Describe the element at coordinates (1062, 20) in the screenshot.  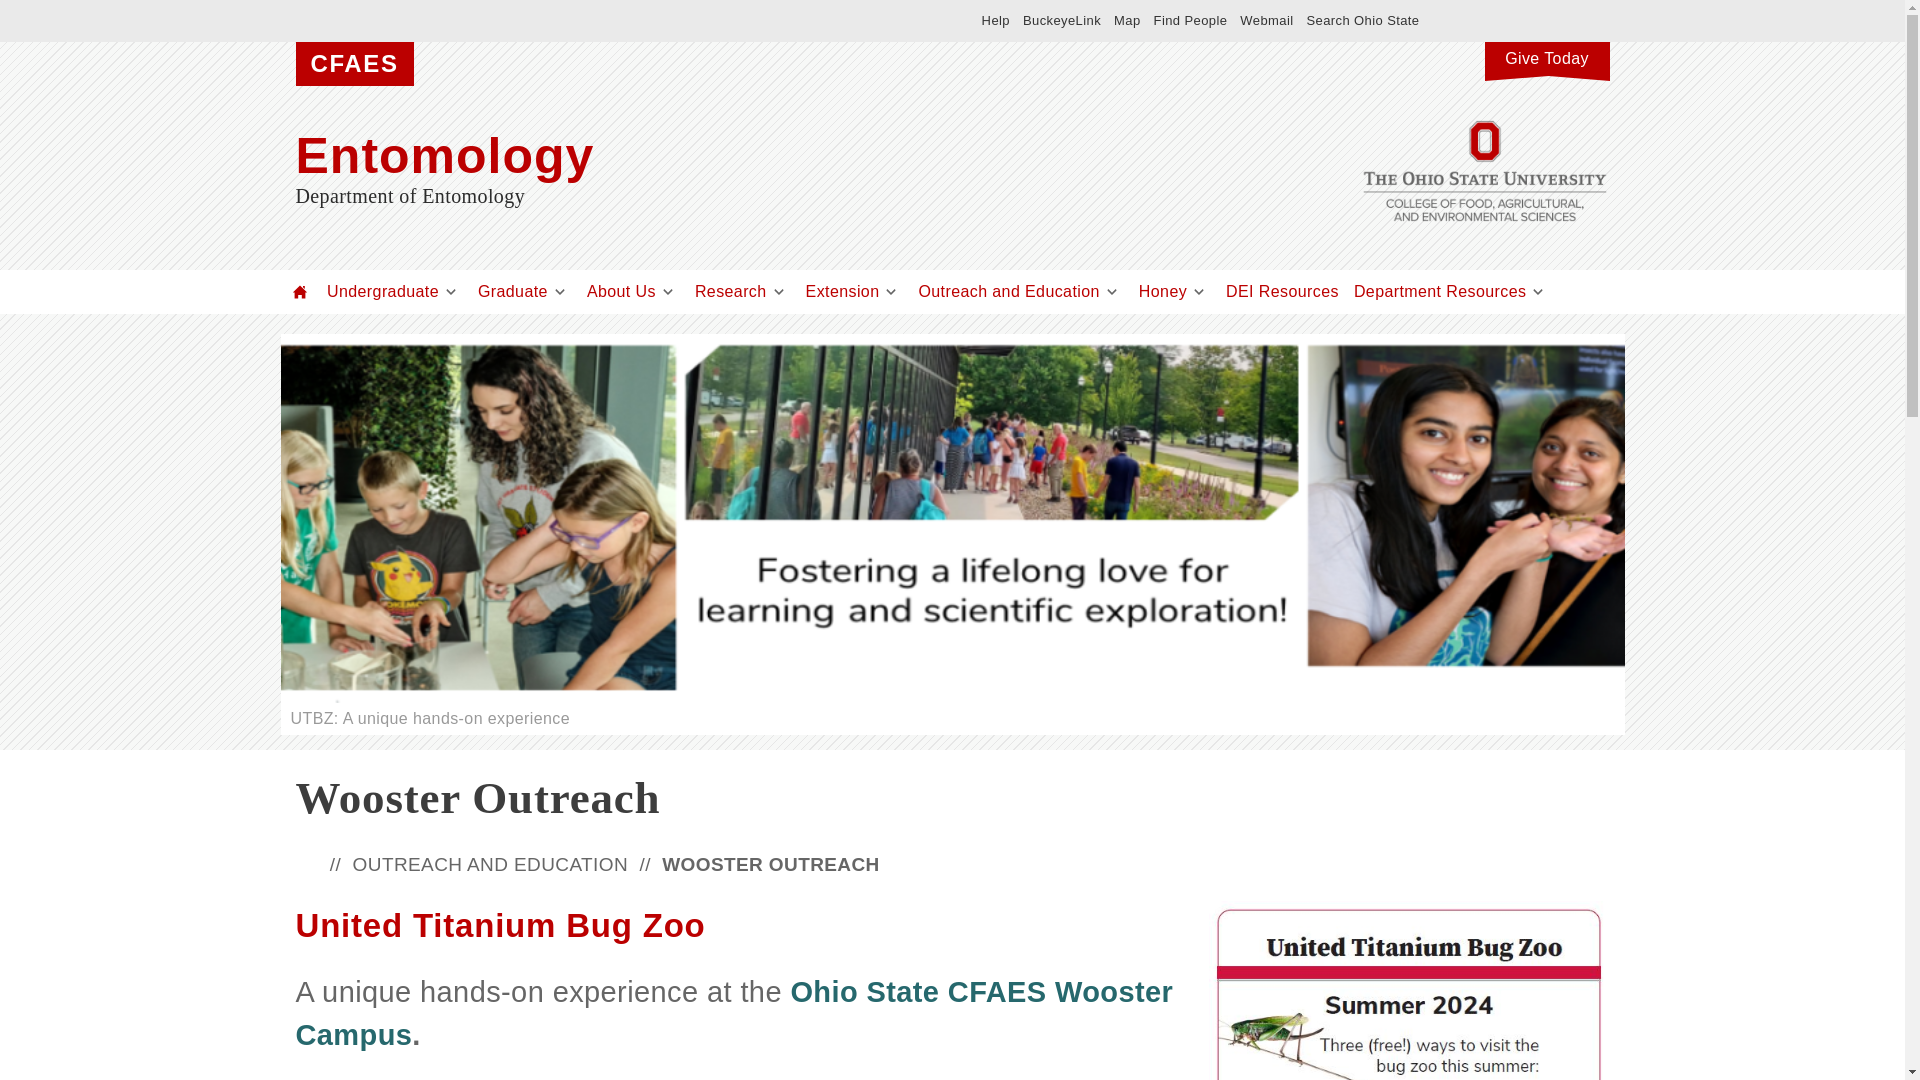
I see `BuckeyeLink` at that location.